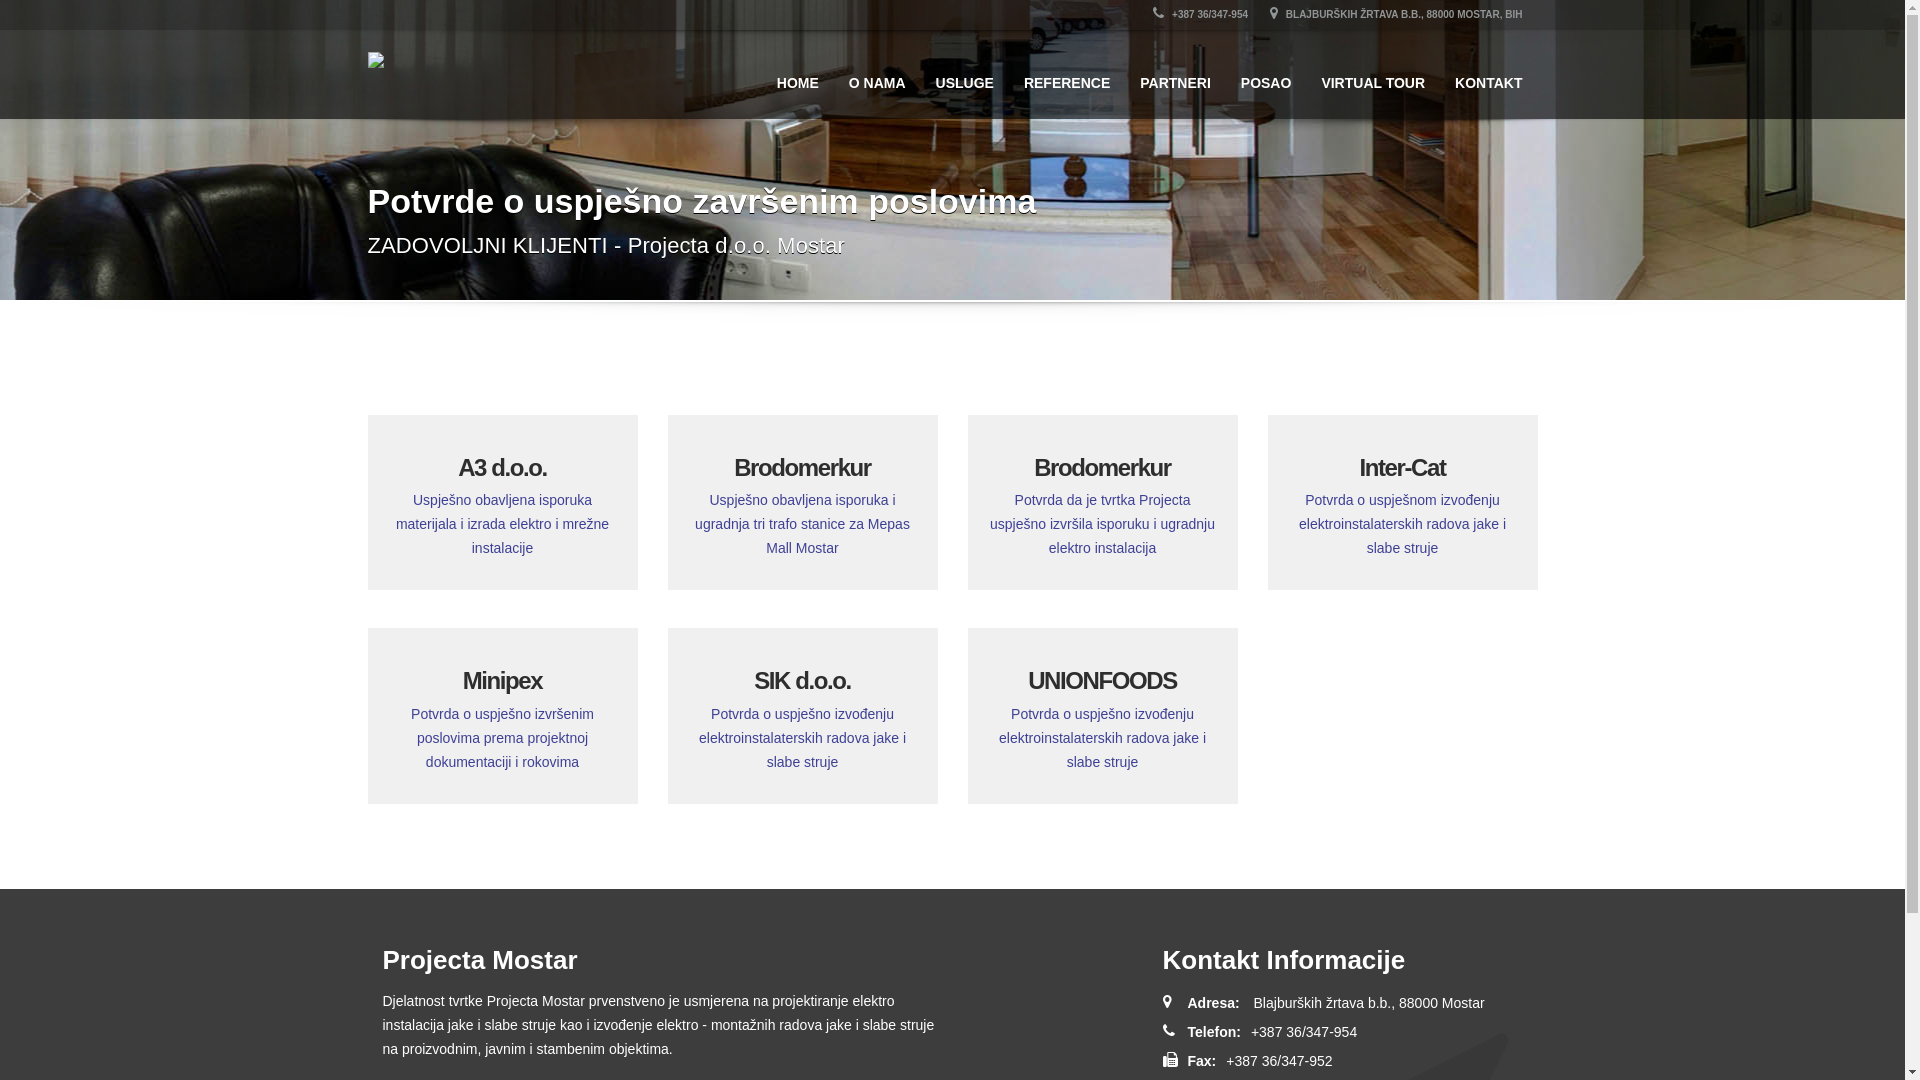 The image size is (1920, 1080). What do you see at coordinates (1176, 74) in the screenshot?
I see `PARTNERI` at bounding box center [1176, 74].